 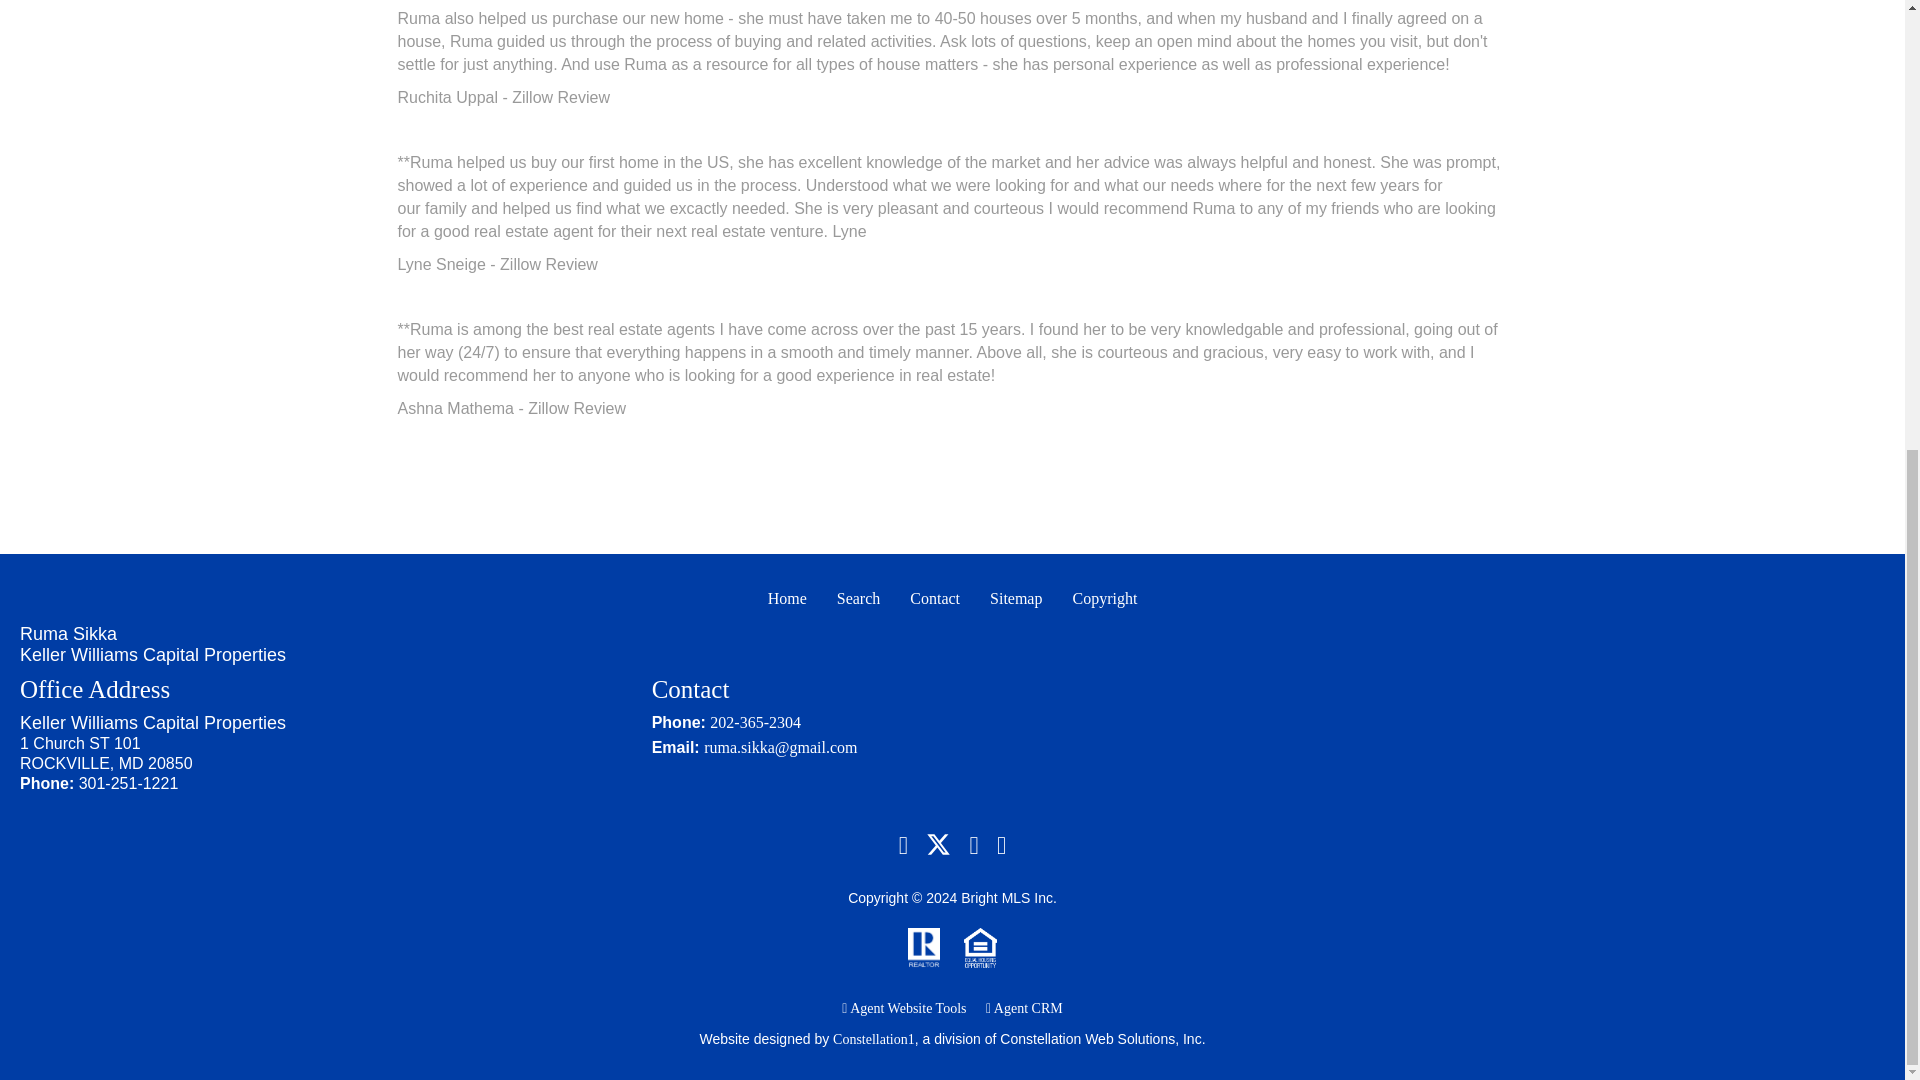 I want to click on Home, so click(x=786, y=598).